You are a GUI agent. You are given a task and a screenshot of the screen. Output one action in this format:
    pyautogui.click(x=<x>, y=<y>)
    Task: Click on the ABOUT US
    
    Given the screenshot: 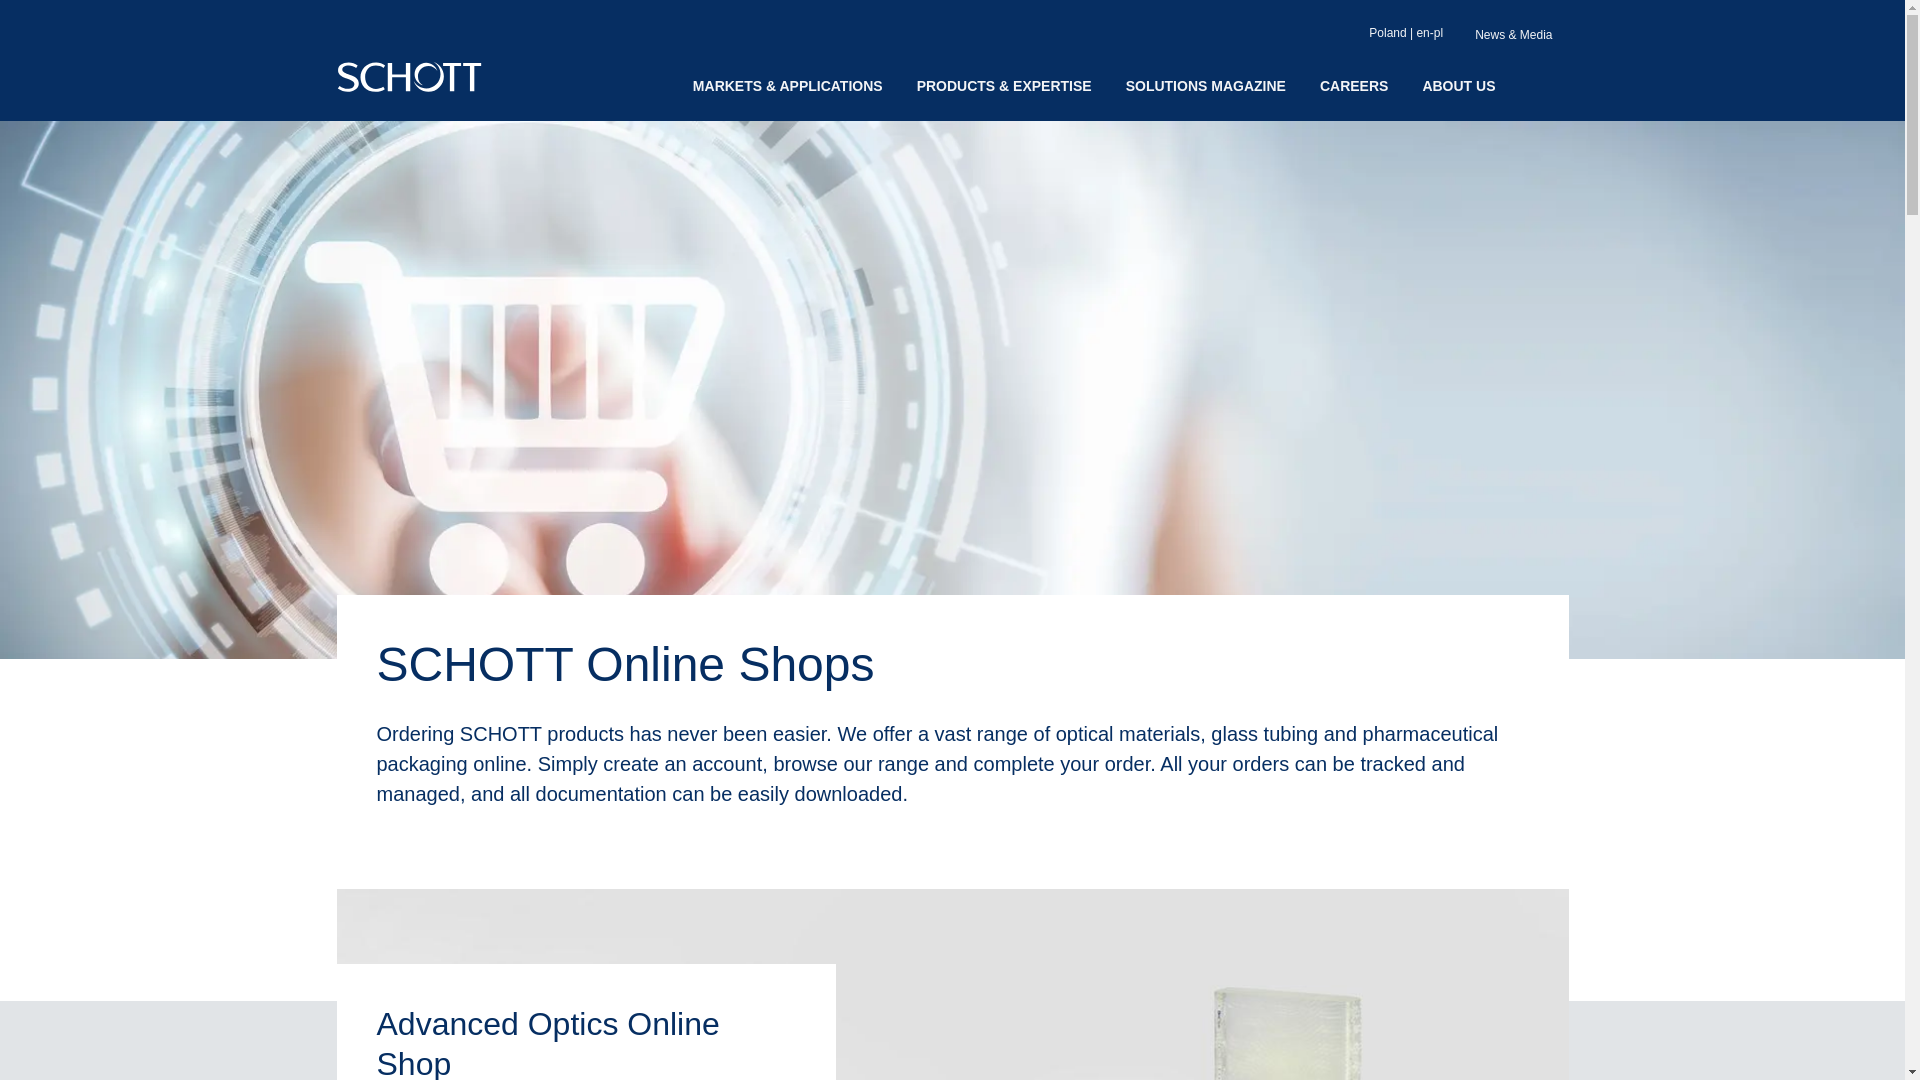 What is the action you would take?
    pyautogui.click(x=1458, y=86)
    